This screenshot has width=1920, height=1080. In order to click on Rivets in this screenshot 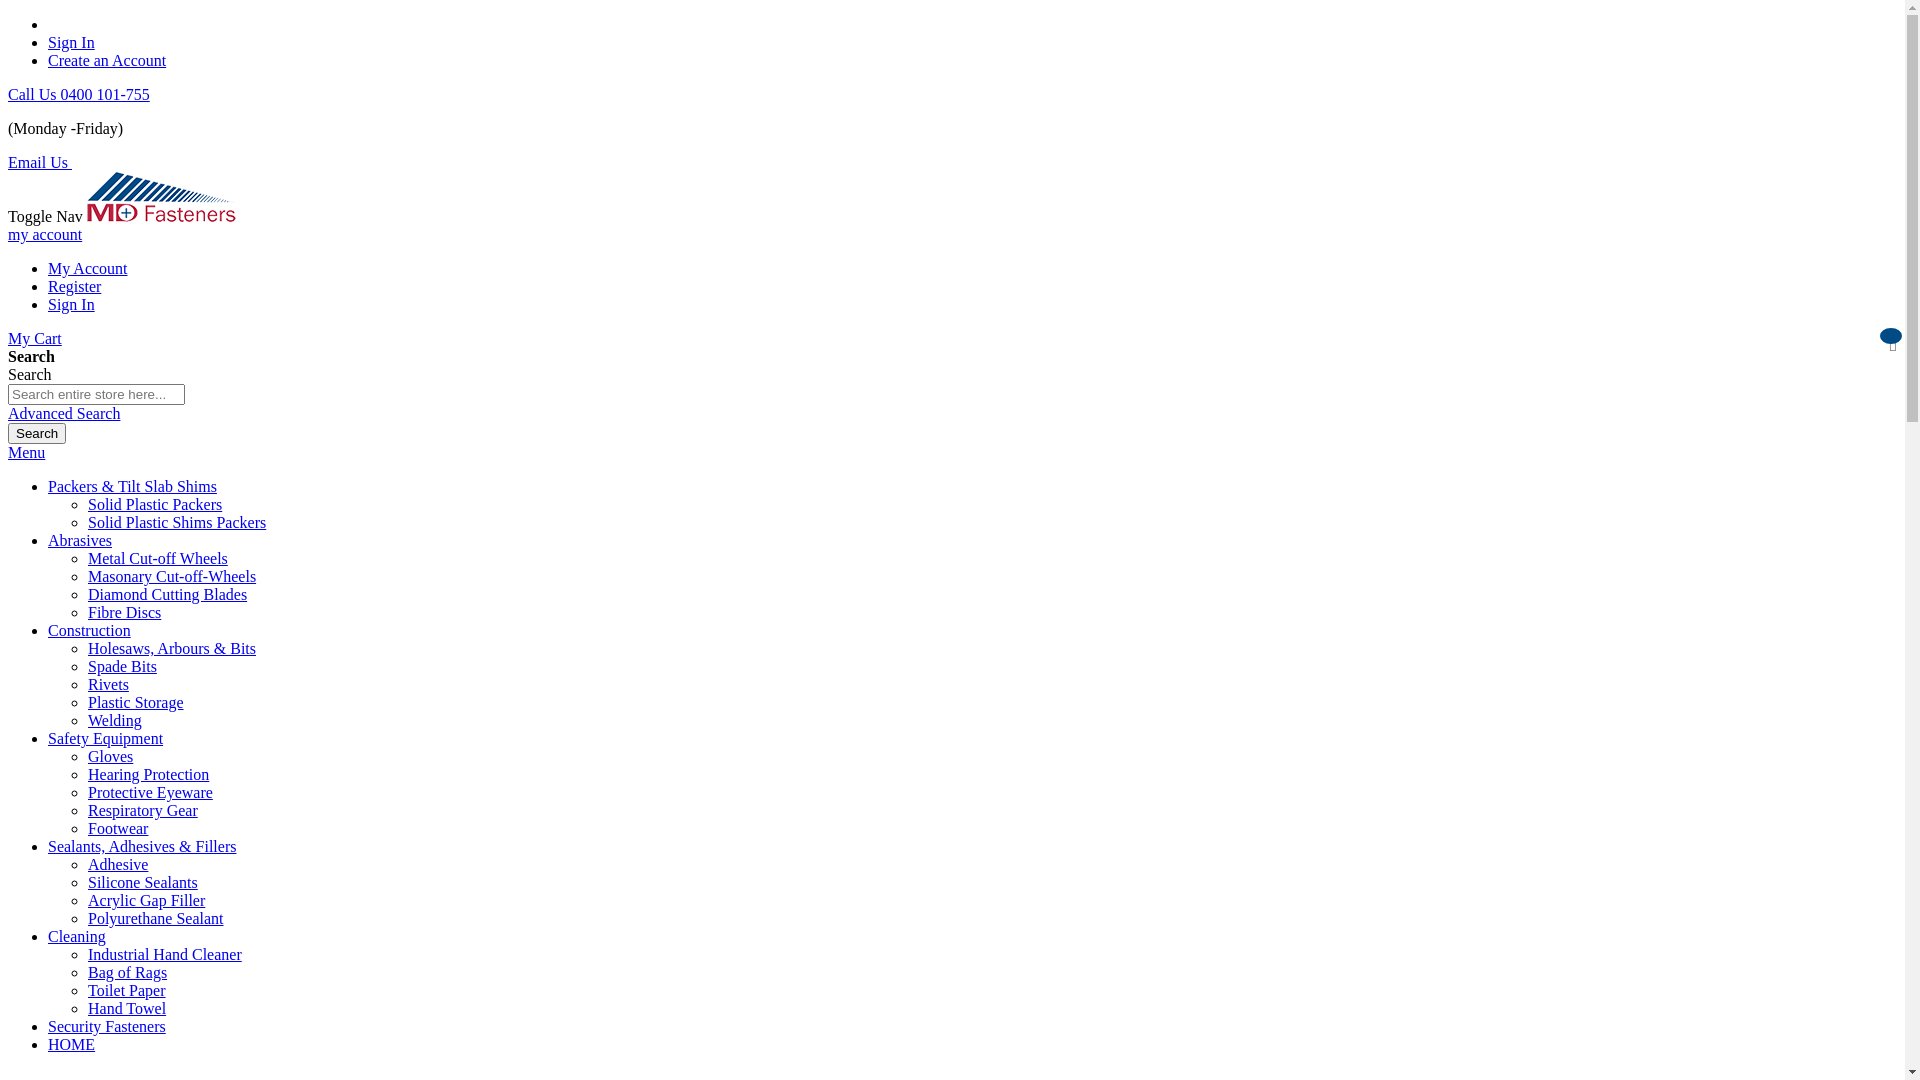, I will do `click(108, 684)`.